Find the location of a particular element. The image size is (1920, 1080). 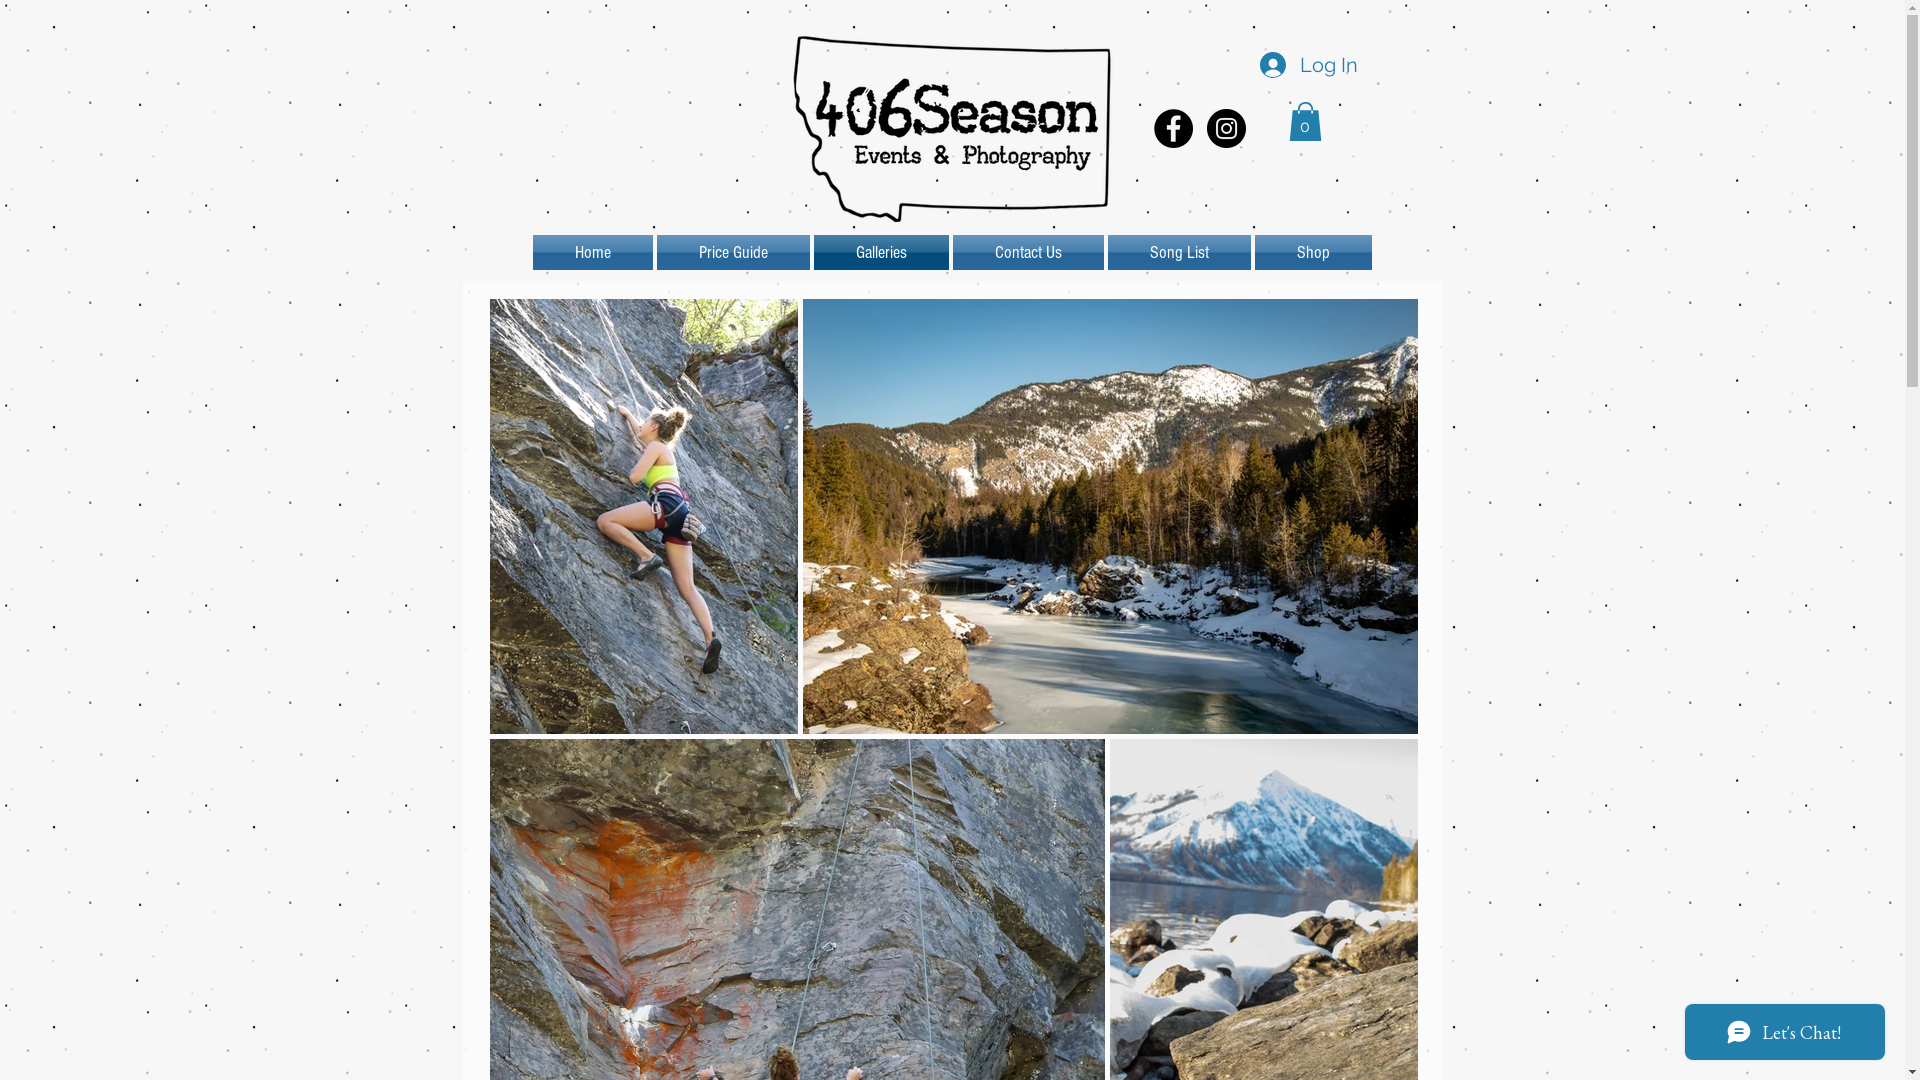

Home is located at coordinates (593, 252).